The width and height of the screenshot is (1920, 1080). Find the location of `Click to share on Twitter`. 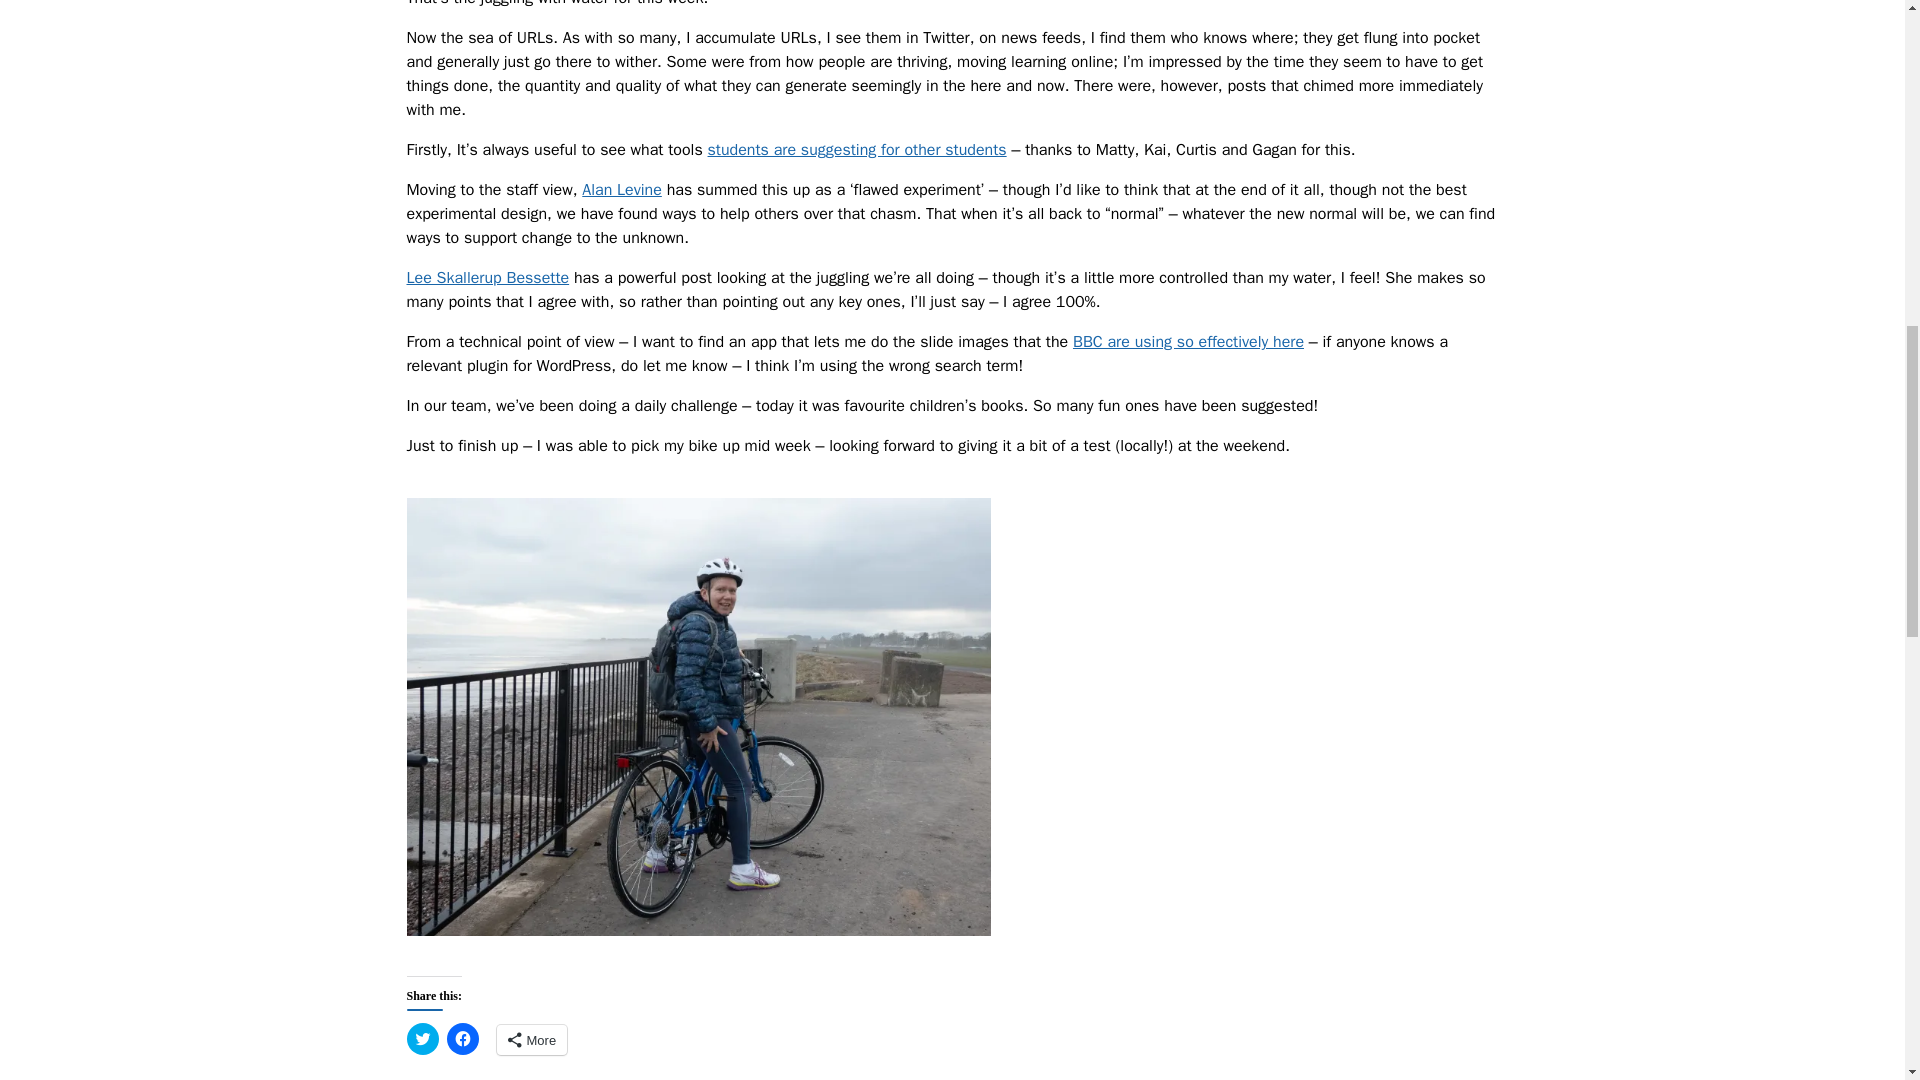

Click to share on Twitter is located at coordinates (421, 1038).